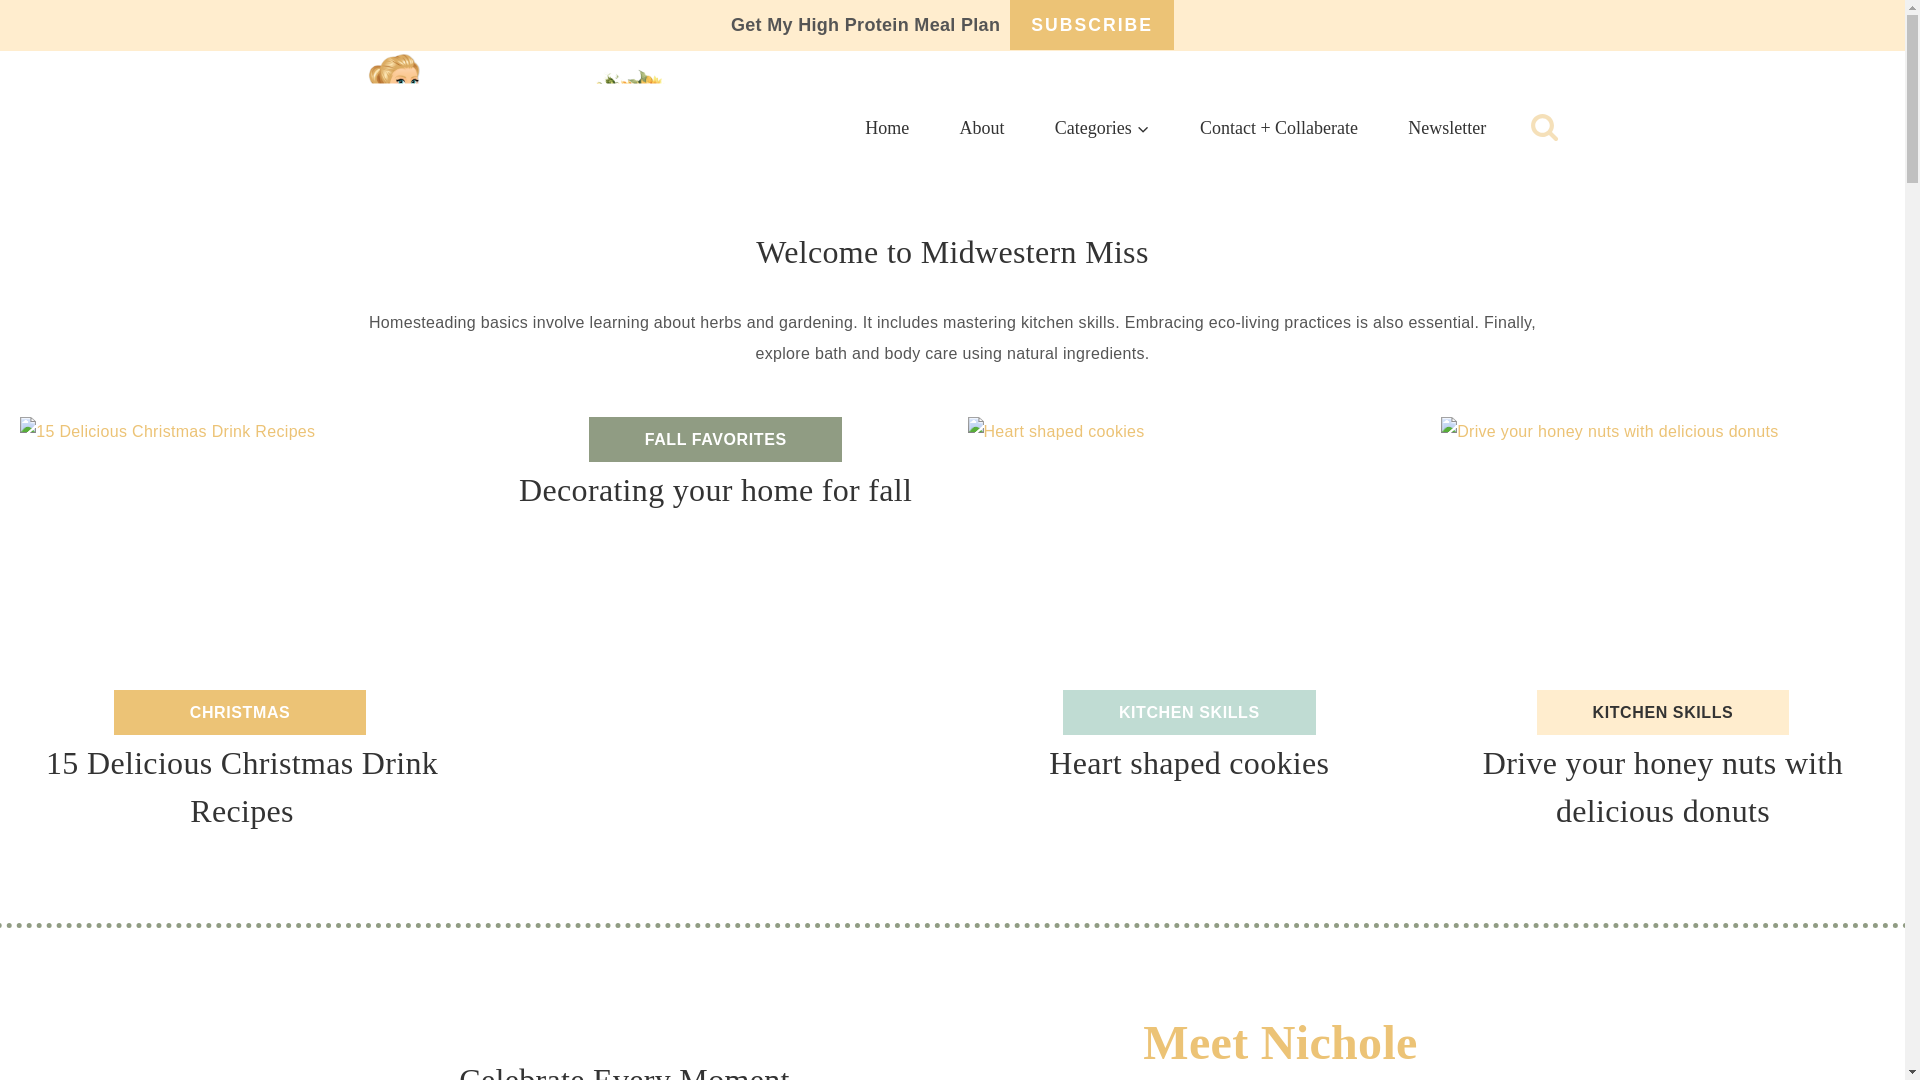 Image resolution: width=1920 pixels, height=1080 pixels. I want to click on SUBSCRIBE, so click(1091, 24).